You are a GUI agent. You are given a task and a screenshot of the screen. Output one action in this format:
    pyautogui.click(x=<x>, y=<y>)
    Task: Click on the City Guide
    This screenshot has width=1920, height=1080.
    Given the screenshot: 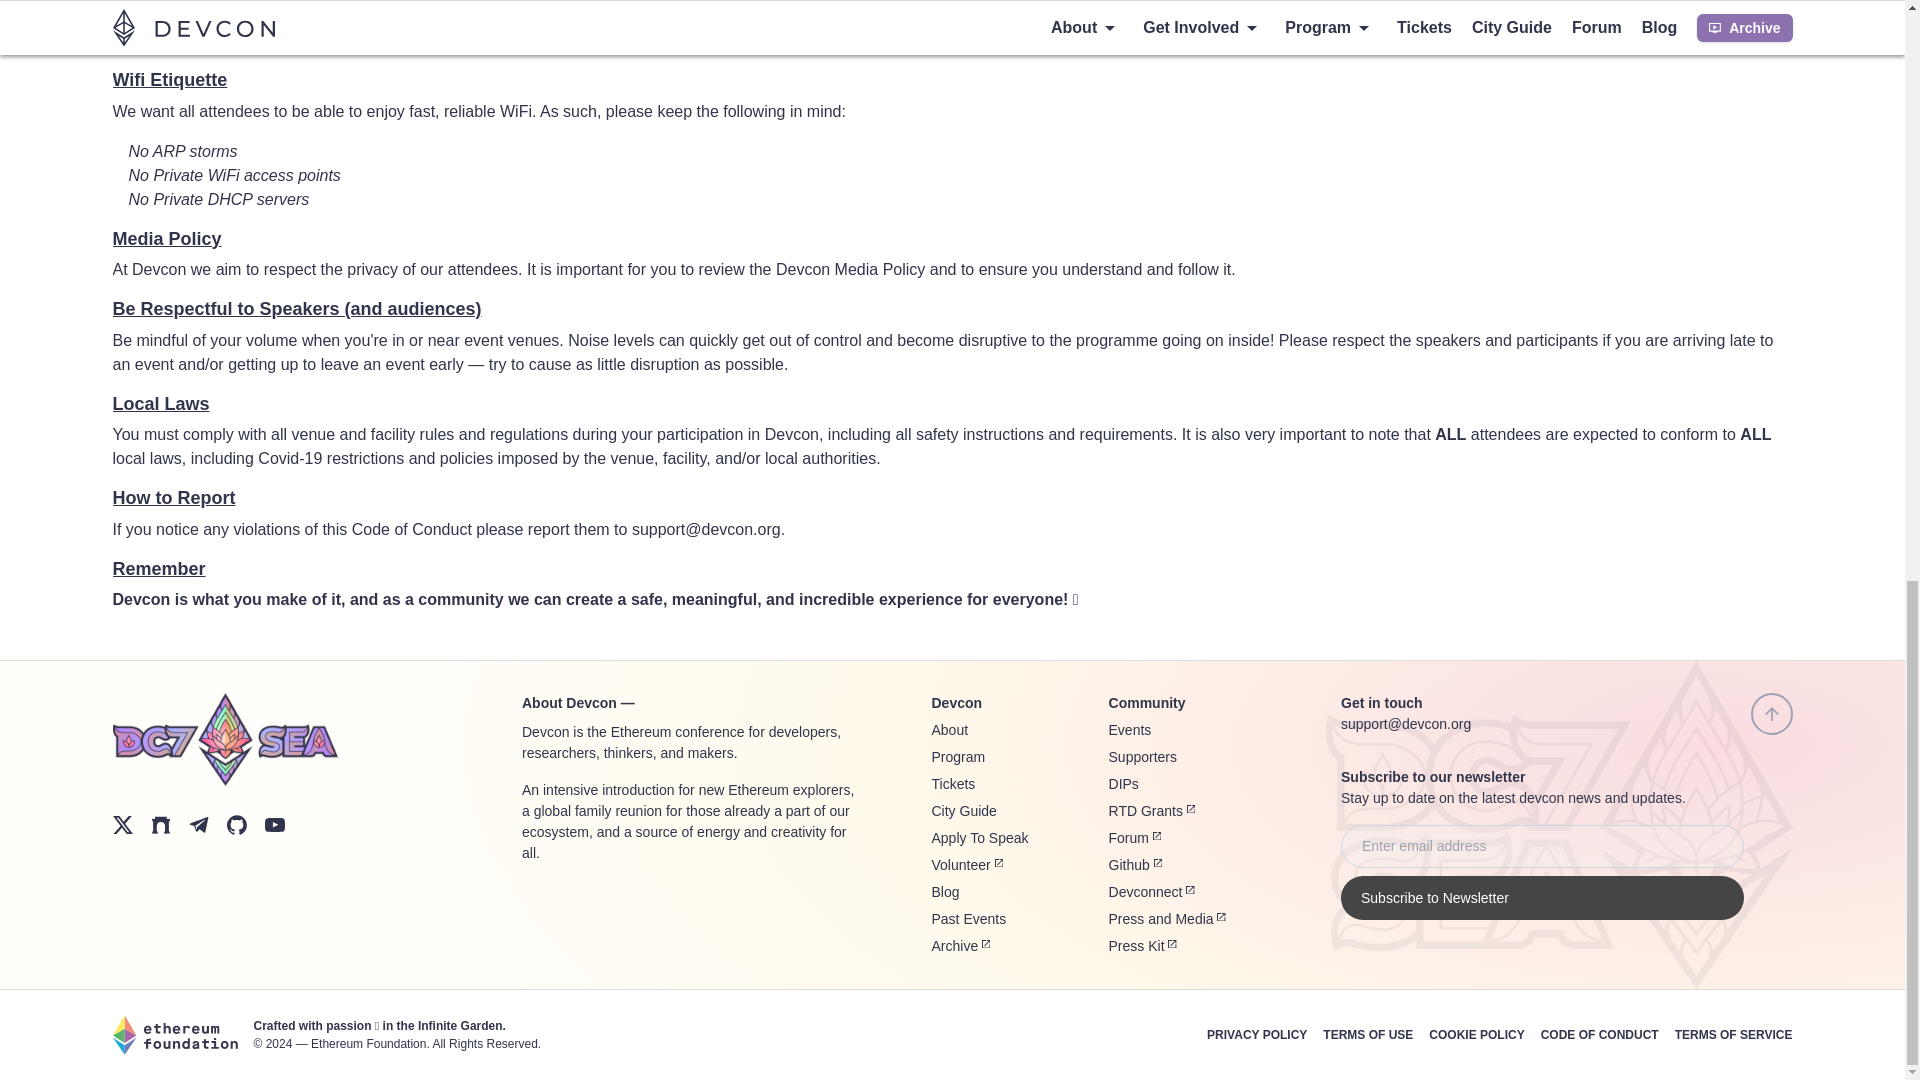 What is the action you would take?
    pyautogui.click(x=964, y=810)
    